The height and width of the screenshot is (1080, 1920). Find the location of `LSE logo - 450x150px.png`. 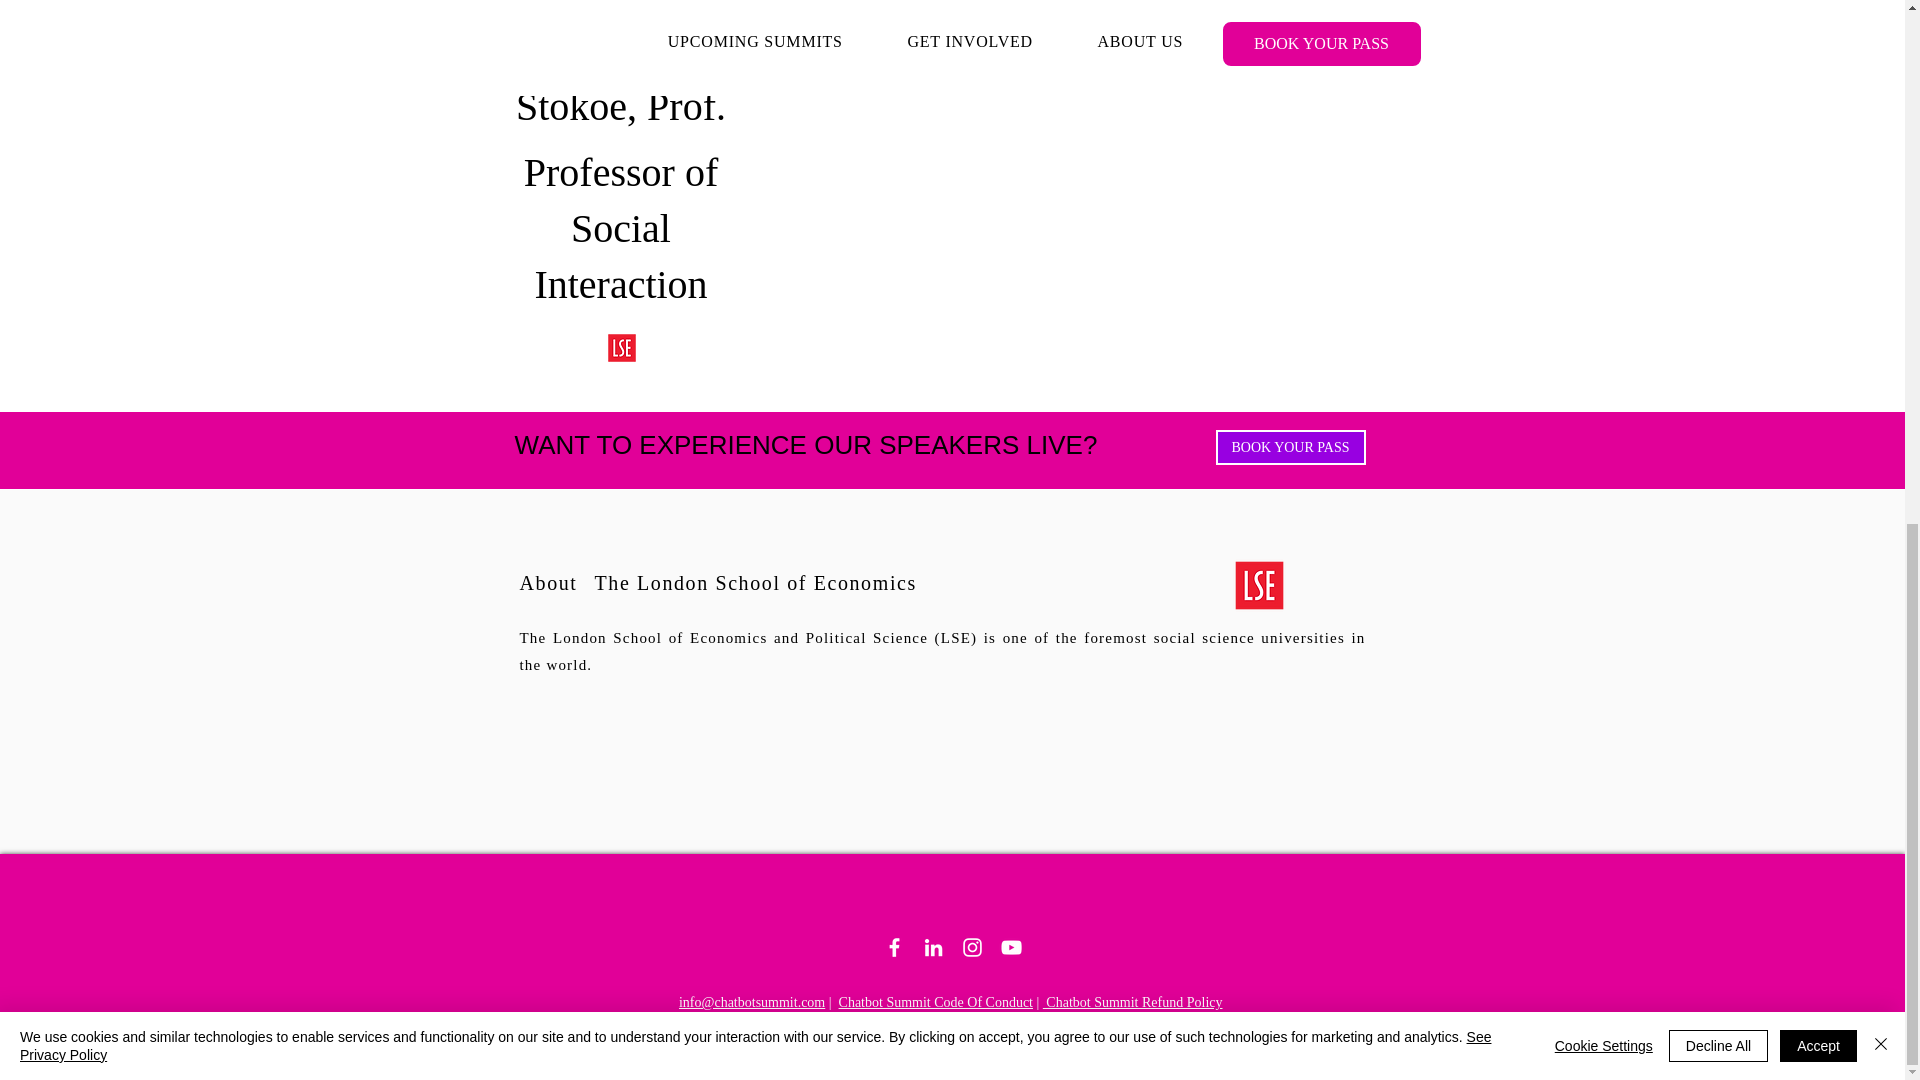

LSE logo - 450x150px.png is located at coordinates (622, 348).